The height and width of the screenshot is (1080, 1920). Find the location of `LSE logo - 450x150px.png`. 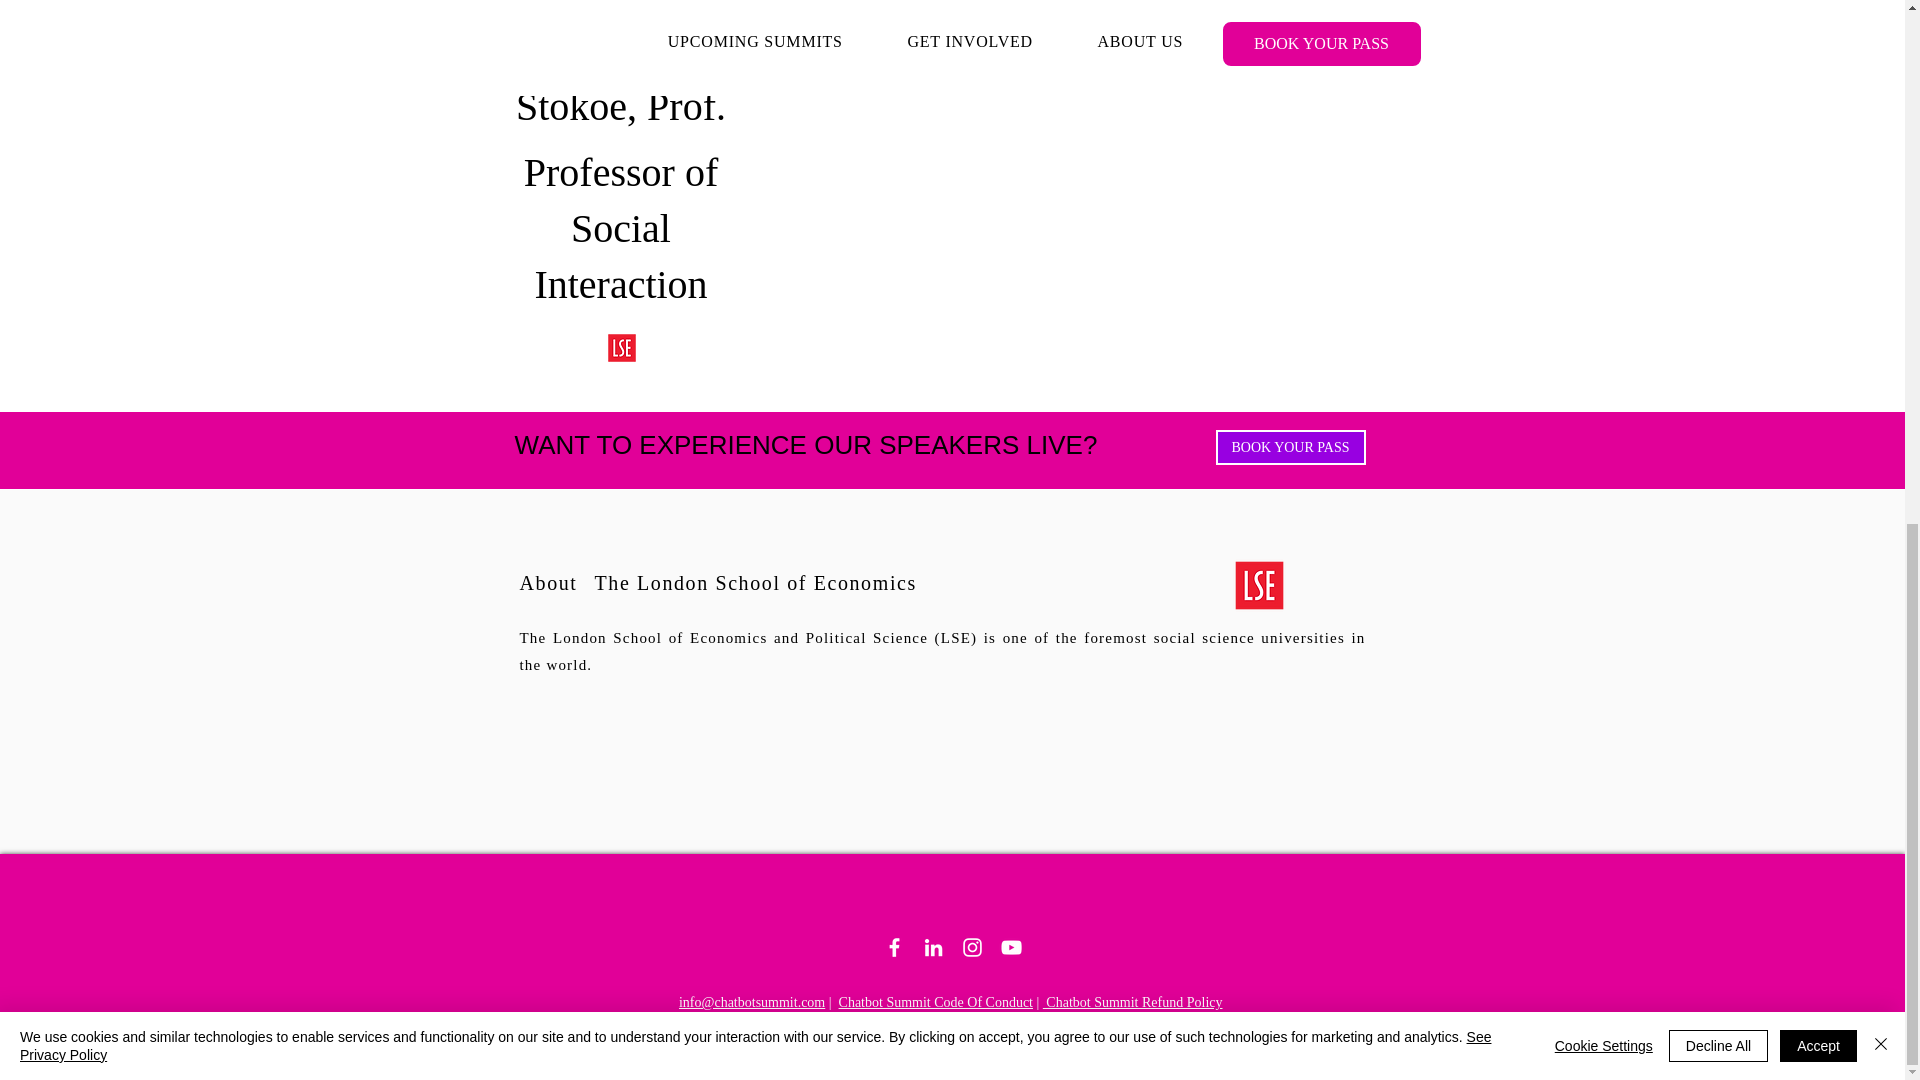

LSE logo - 450x150px.png is located at coordinates (622, 348).